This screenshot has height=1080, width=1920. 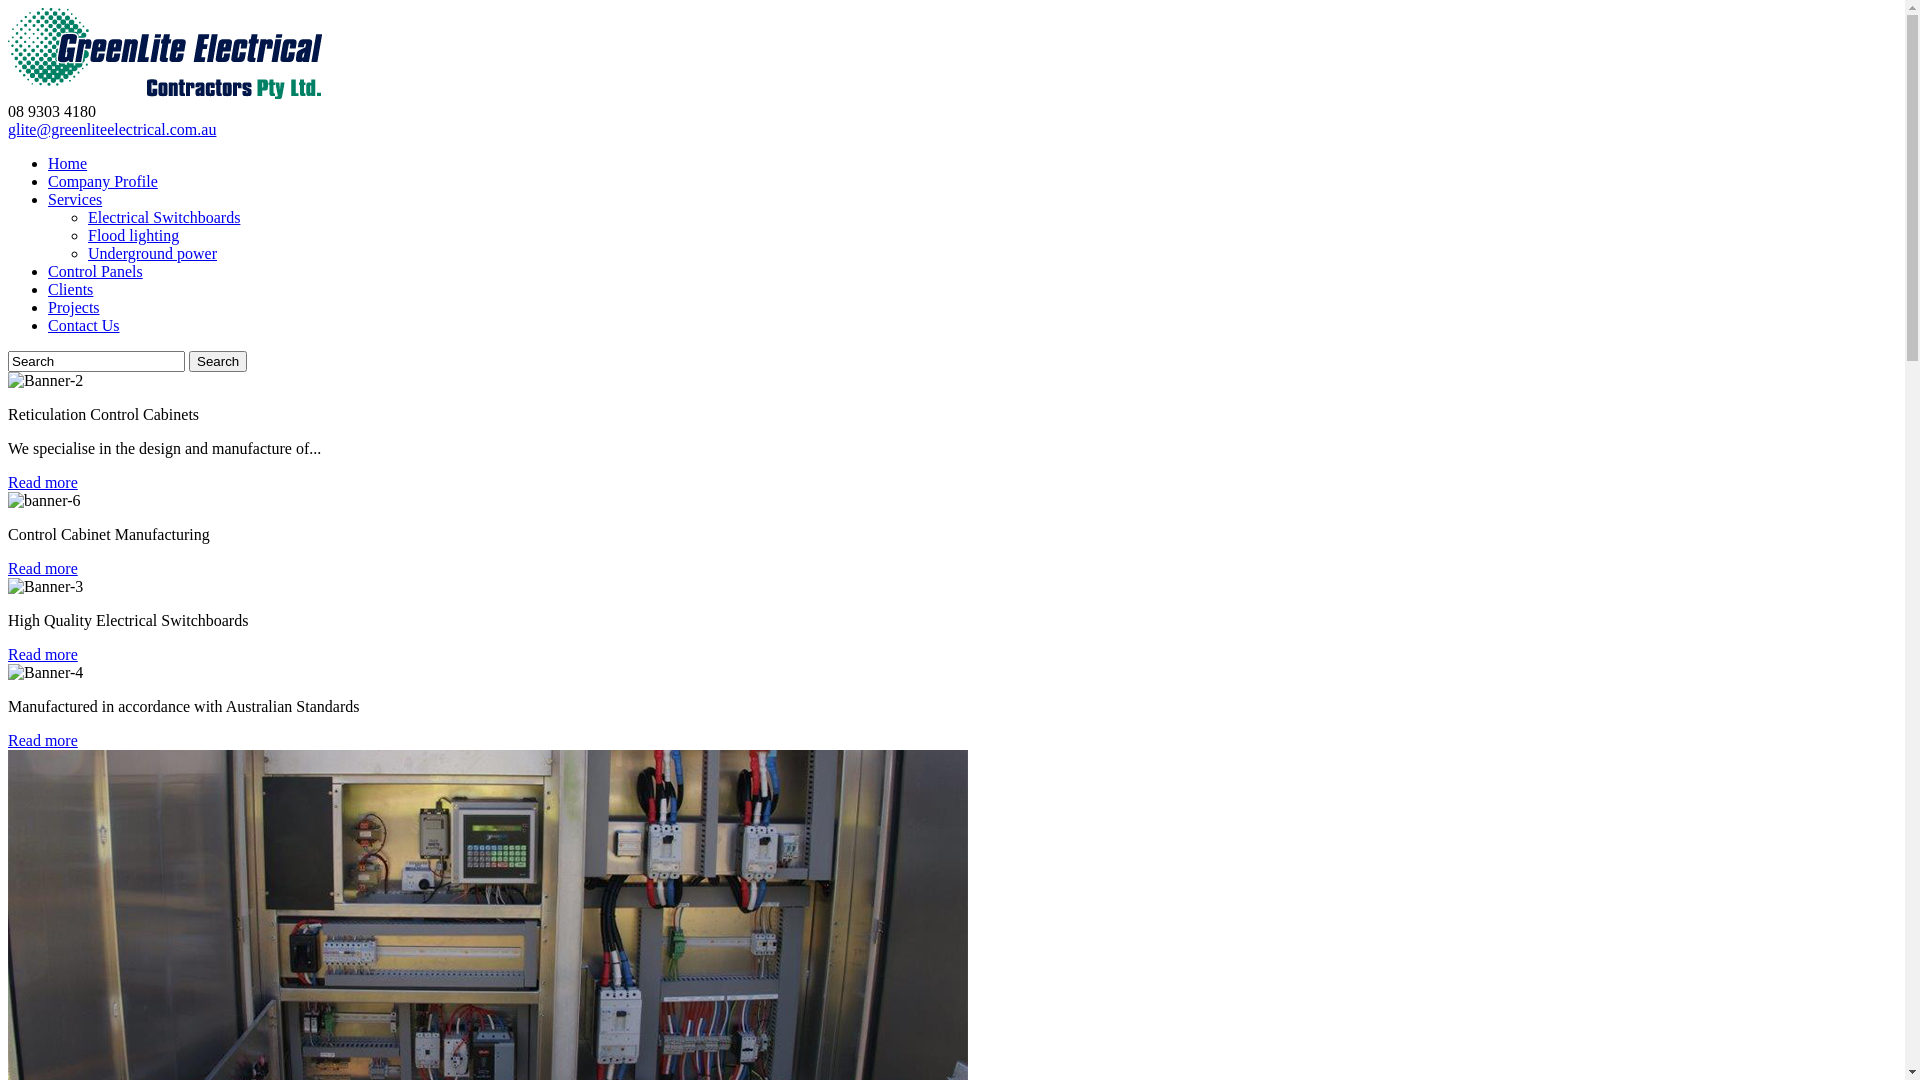 I want to click on Greenlite Electrical, so click(x=165, y=94).